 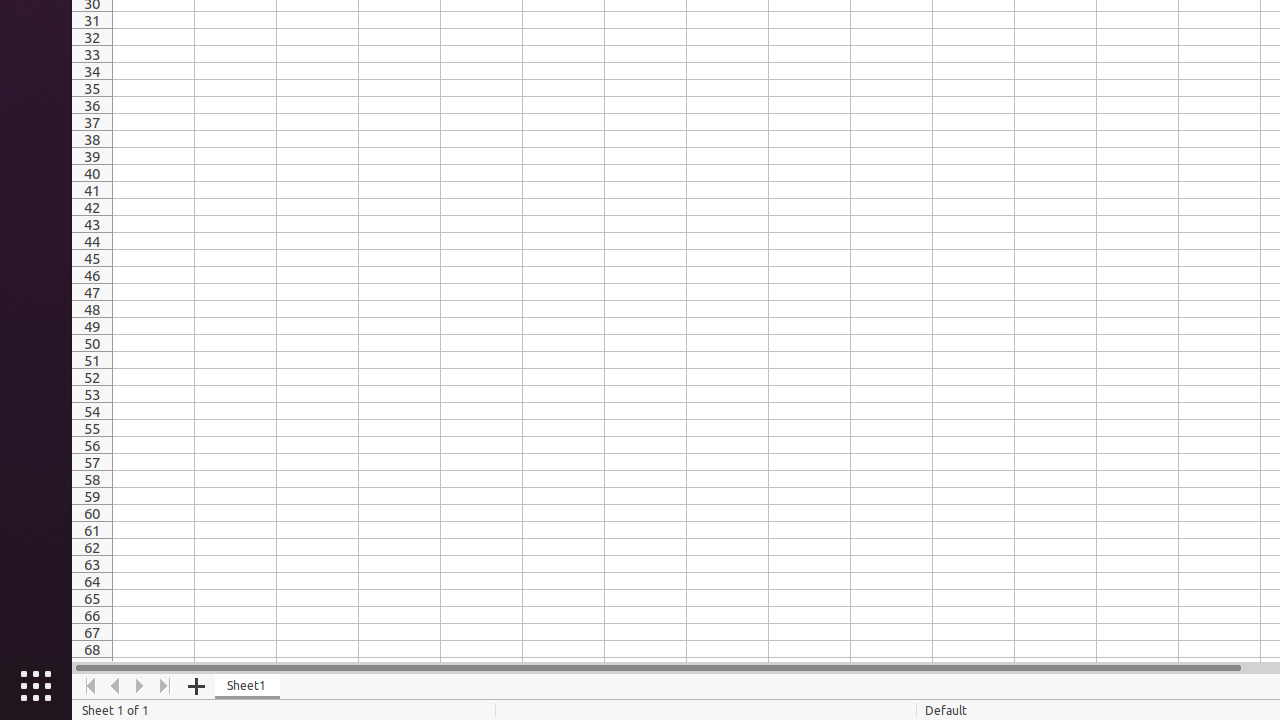 What do you see at coordinates (90, 686) in the screenshot?
I see `Move To Home` at bounding box center [90, 686].